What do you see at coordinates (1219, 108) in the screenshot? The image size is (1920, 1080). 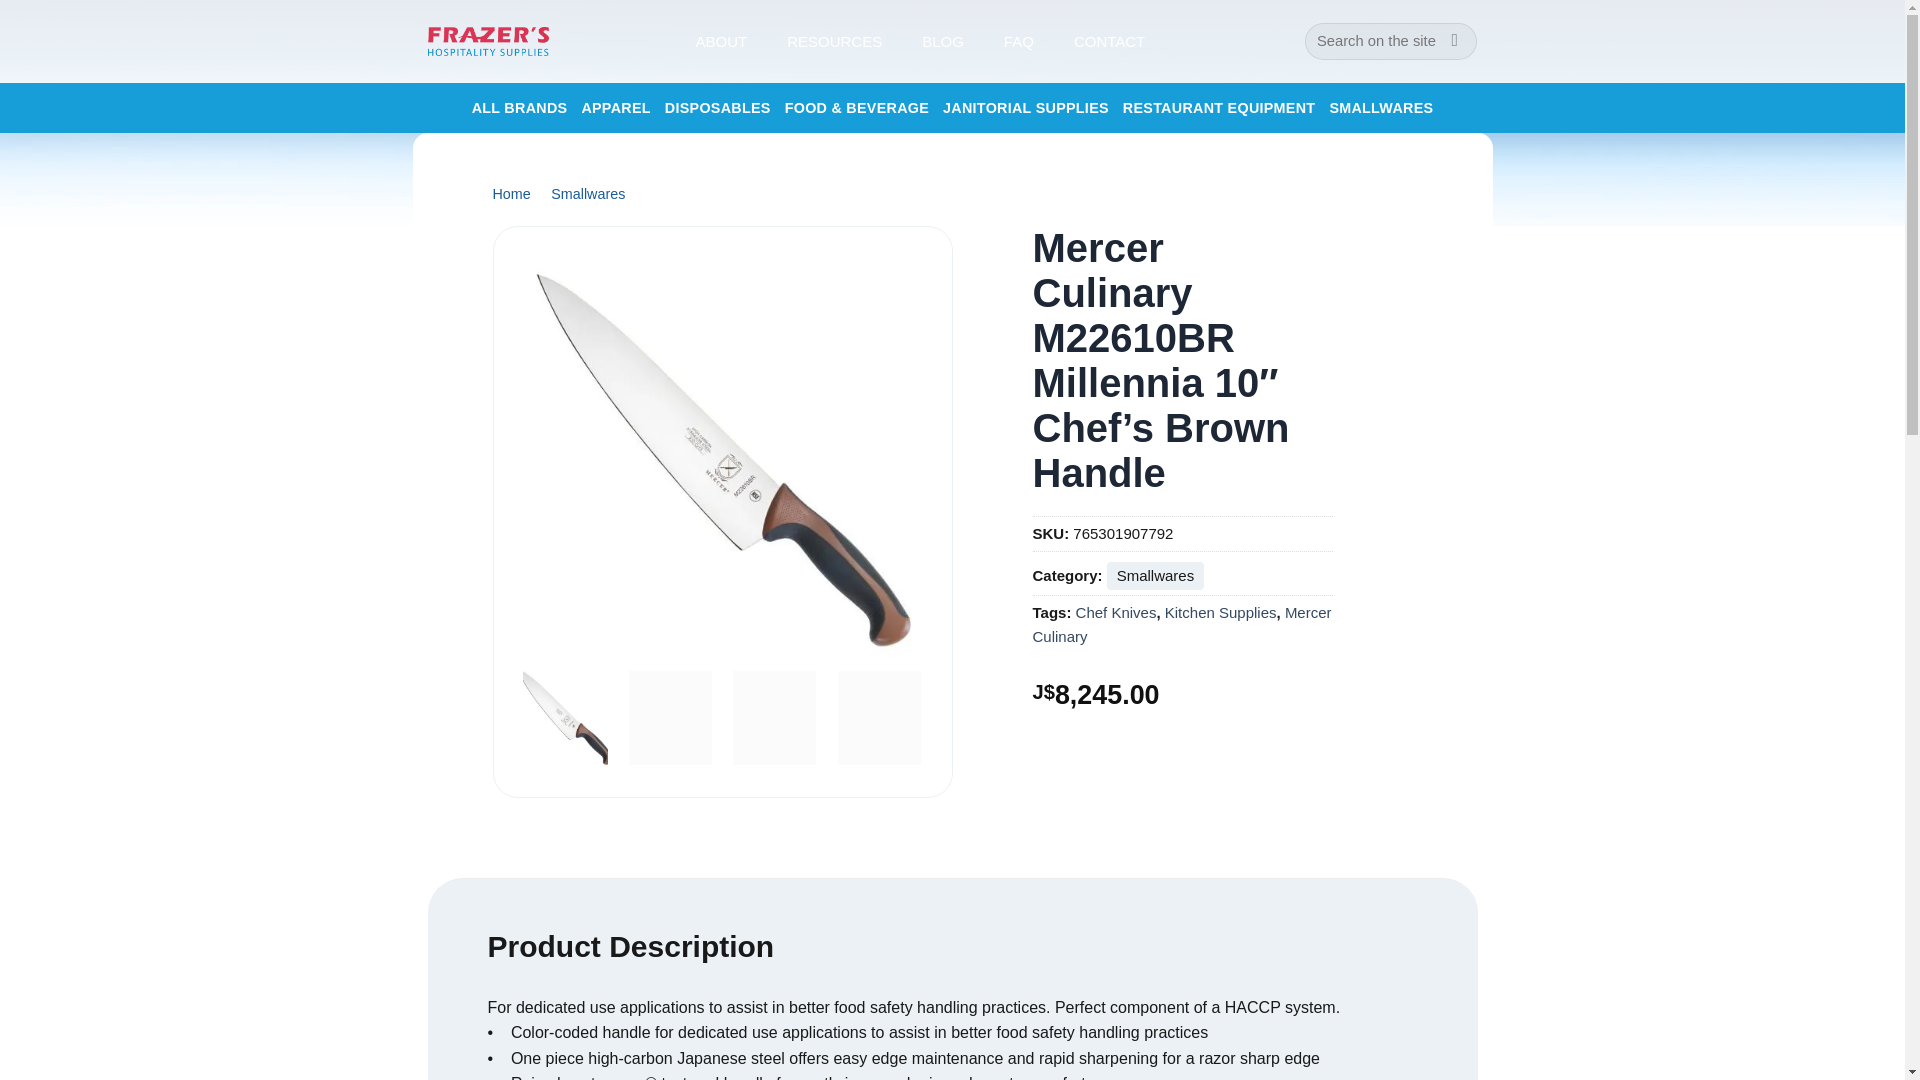 I see `RESTAURANT EQUIPMENT` at bounding box center [1219, 108].